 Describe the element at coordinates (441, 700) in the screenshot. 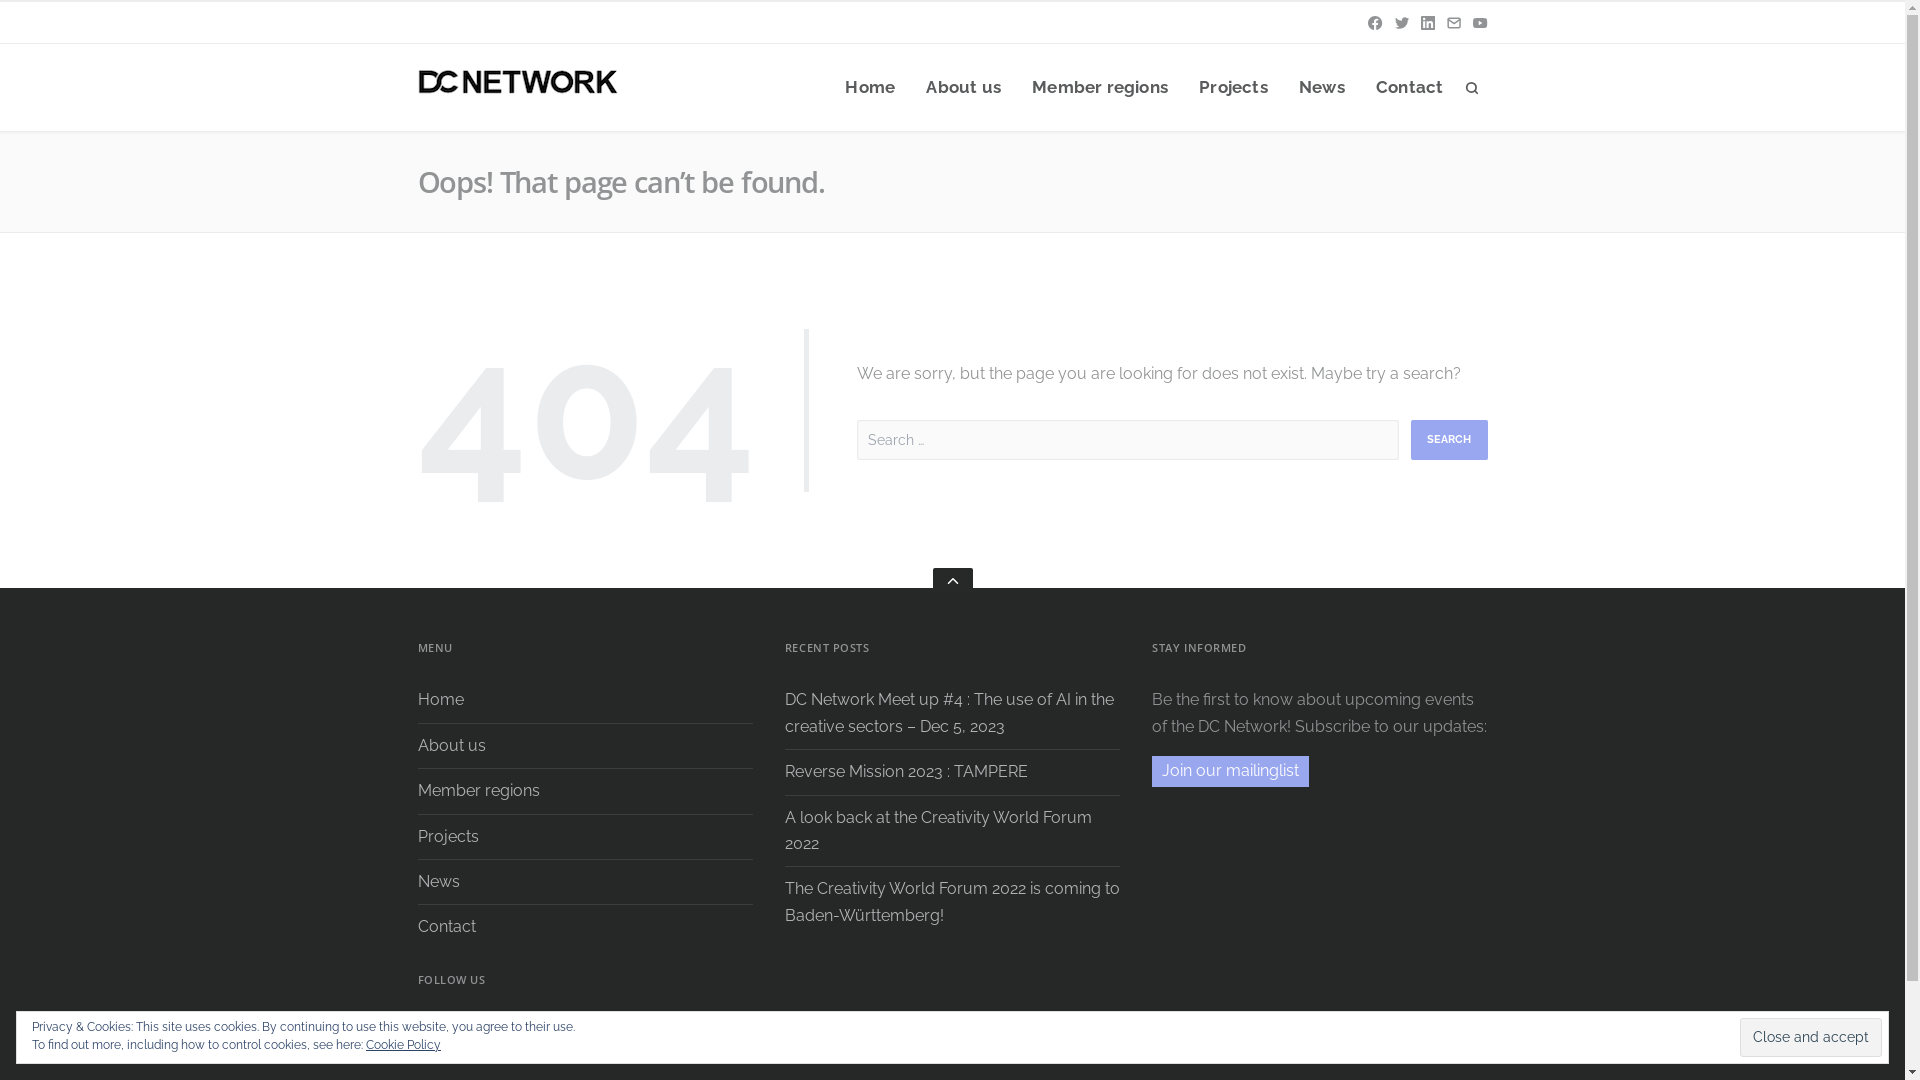

I see `Home` at that location.